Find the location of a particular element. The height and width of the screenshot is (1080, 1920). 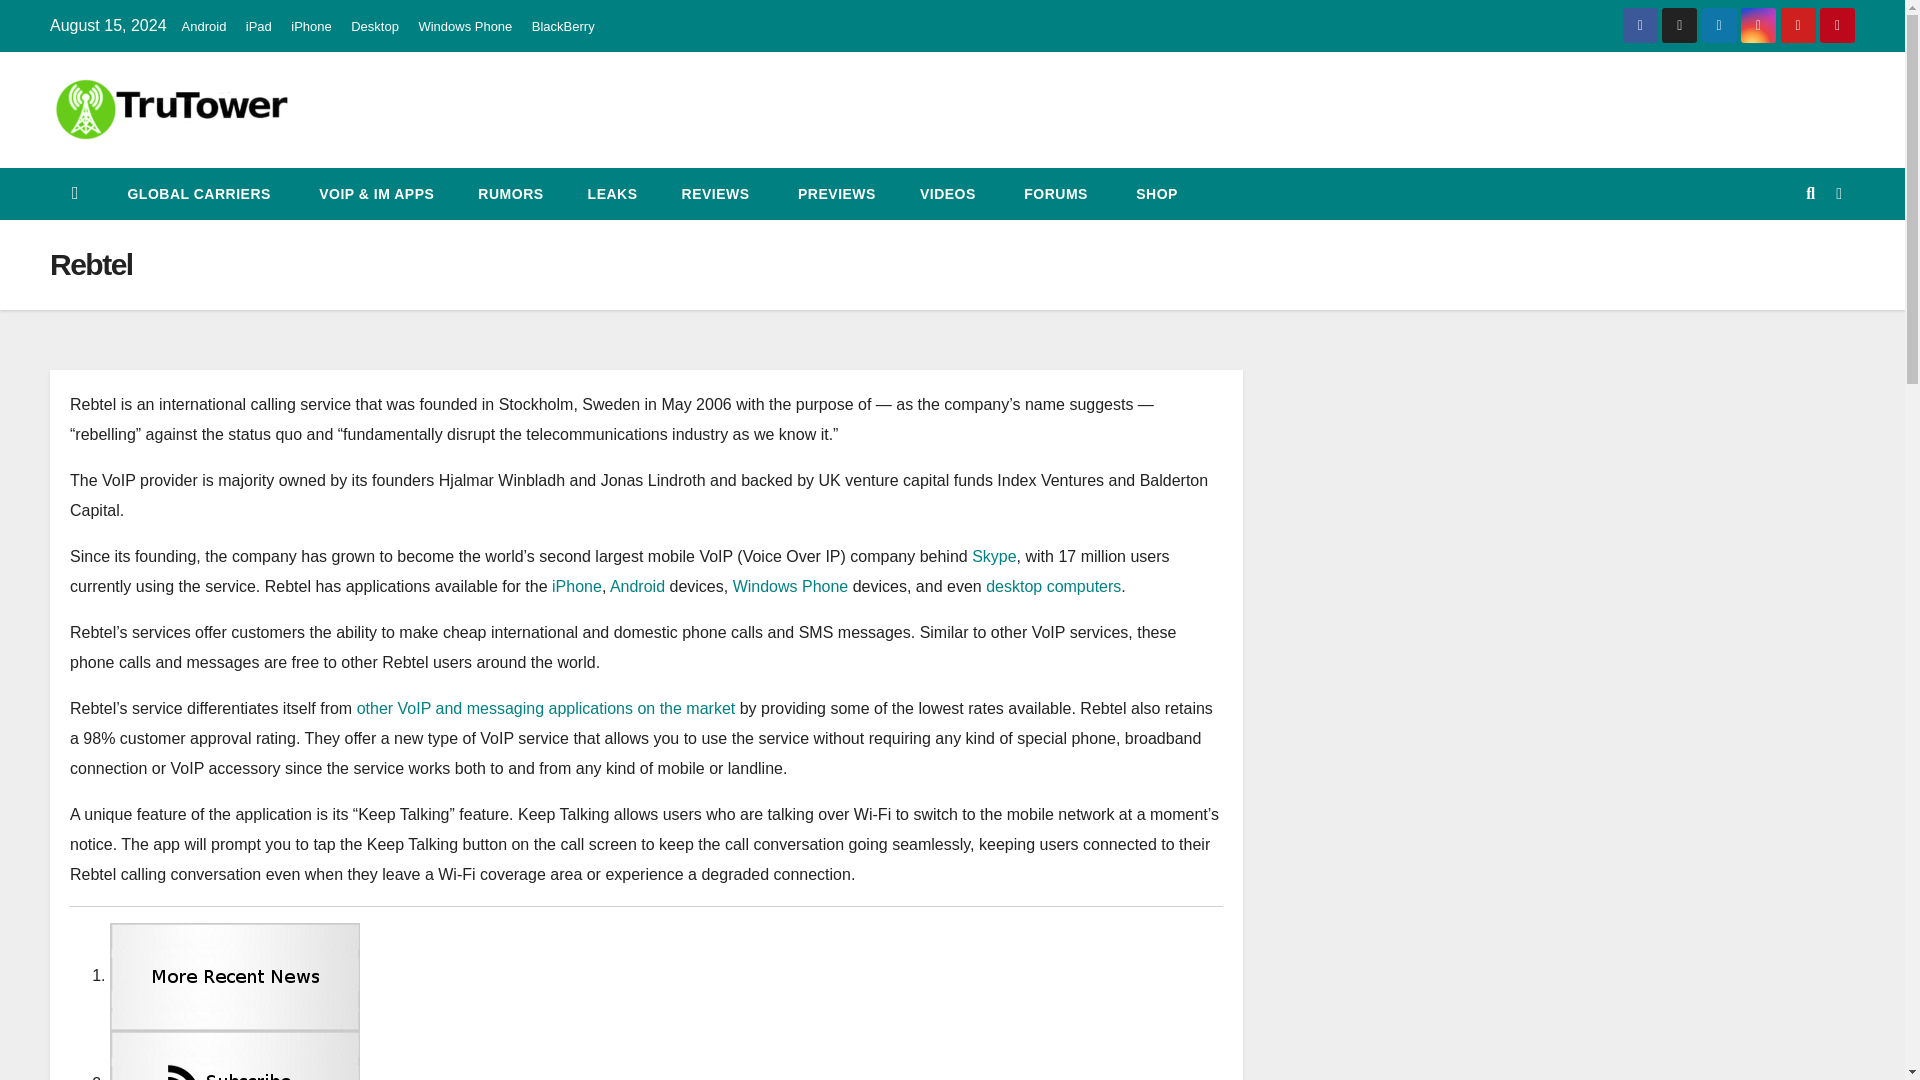

 FORUMS is located at coordinates (1054, 194).